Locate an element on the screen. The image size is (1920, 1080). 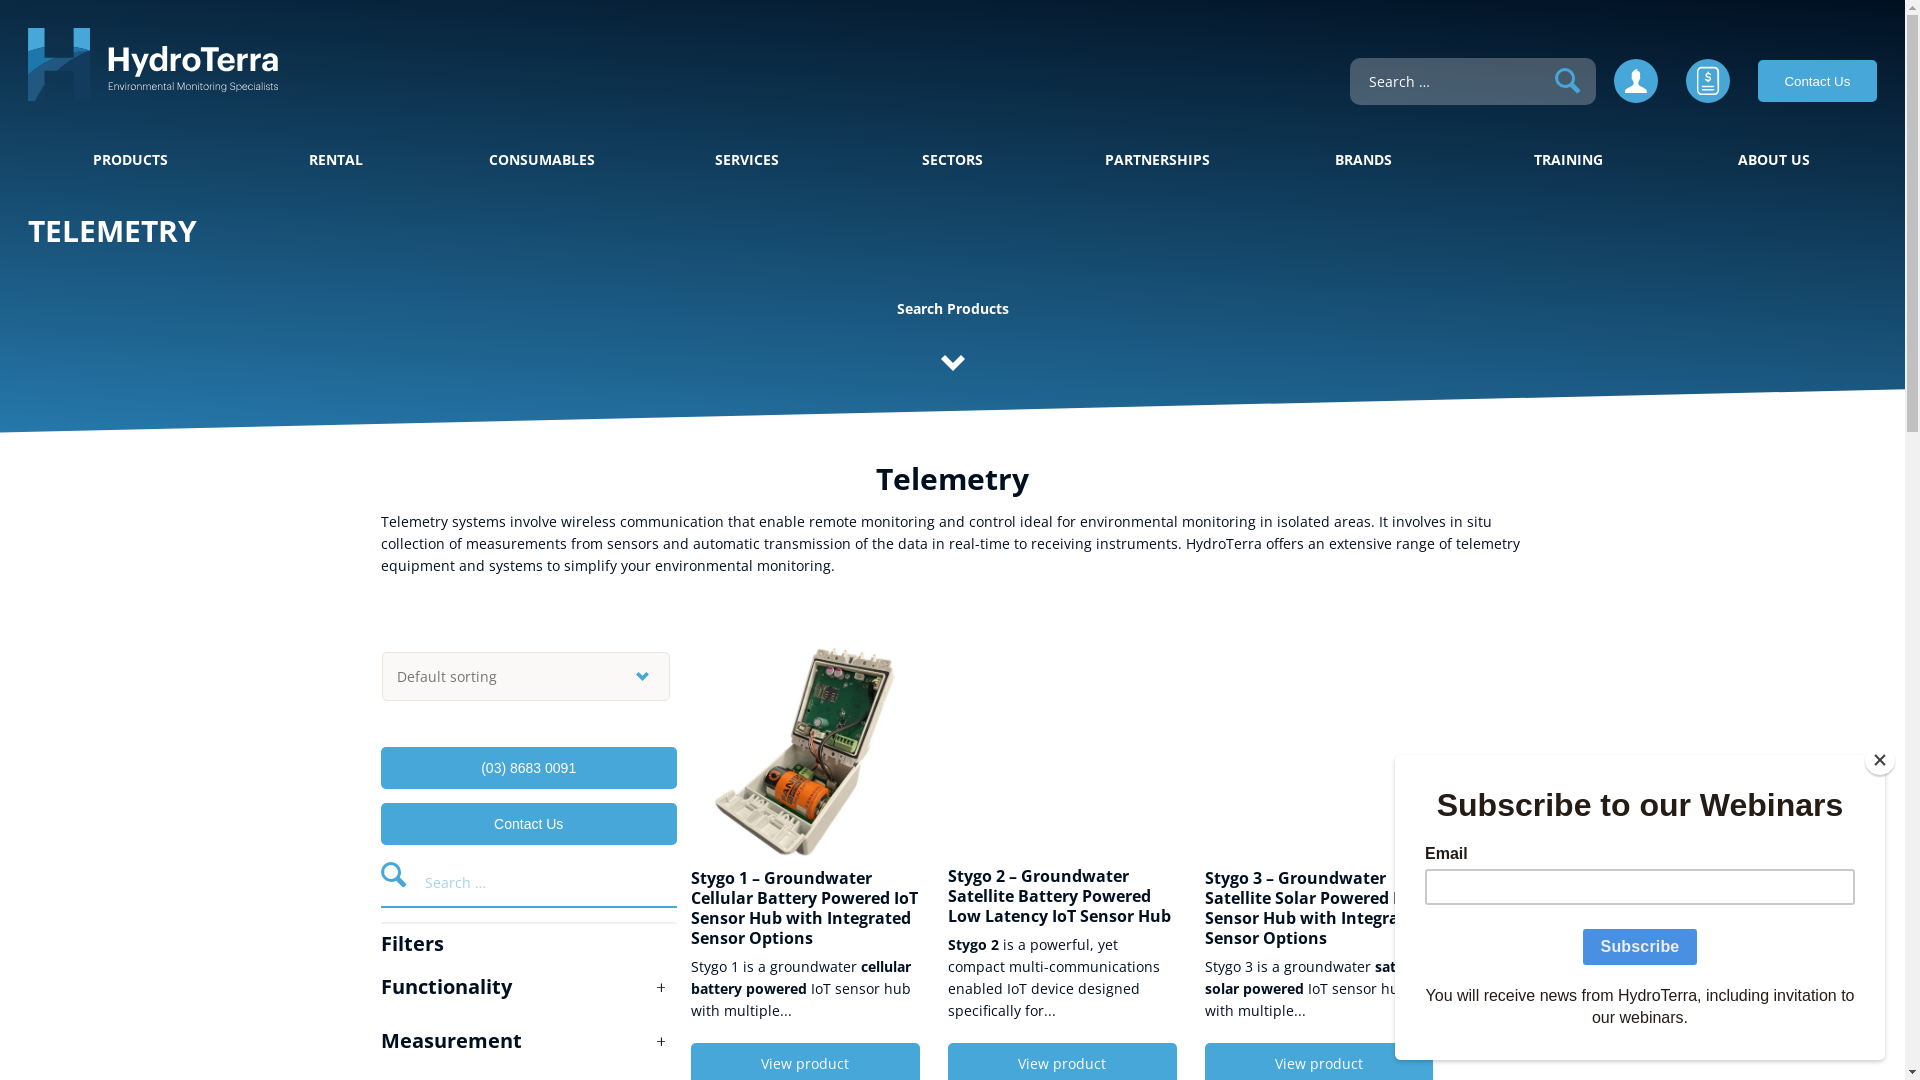
SERVICES is located at coordinates (747, 160).